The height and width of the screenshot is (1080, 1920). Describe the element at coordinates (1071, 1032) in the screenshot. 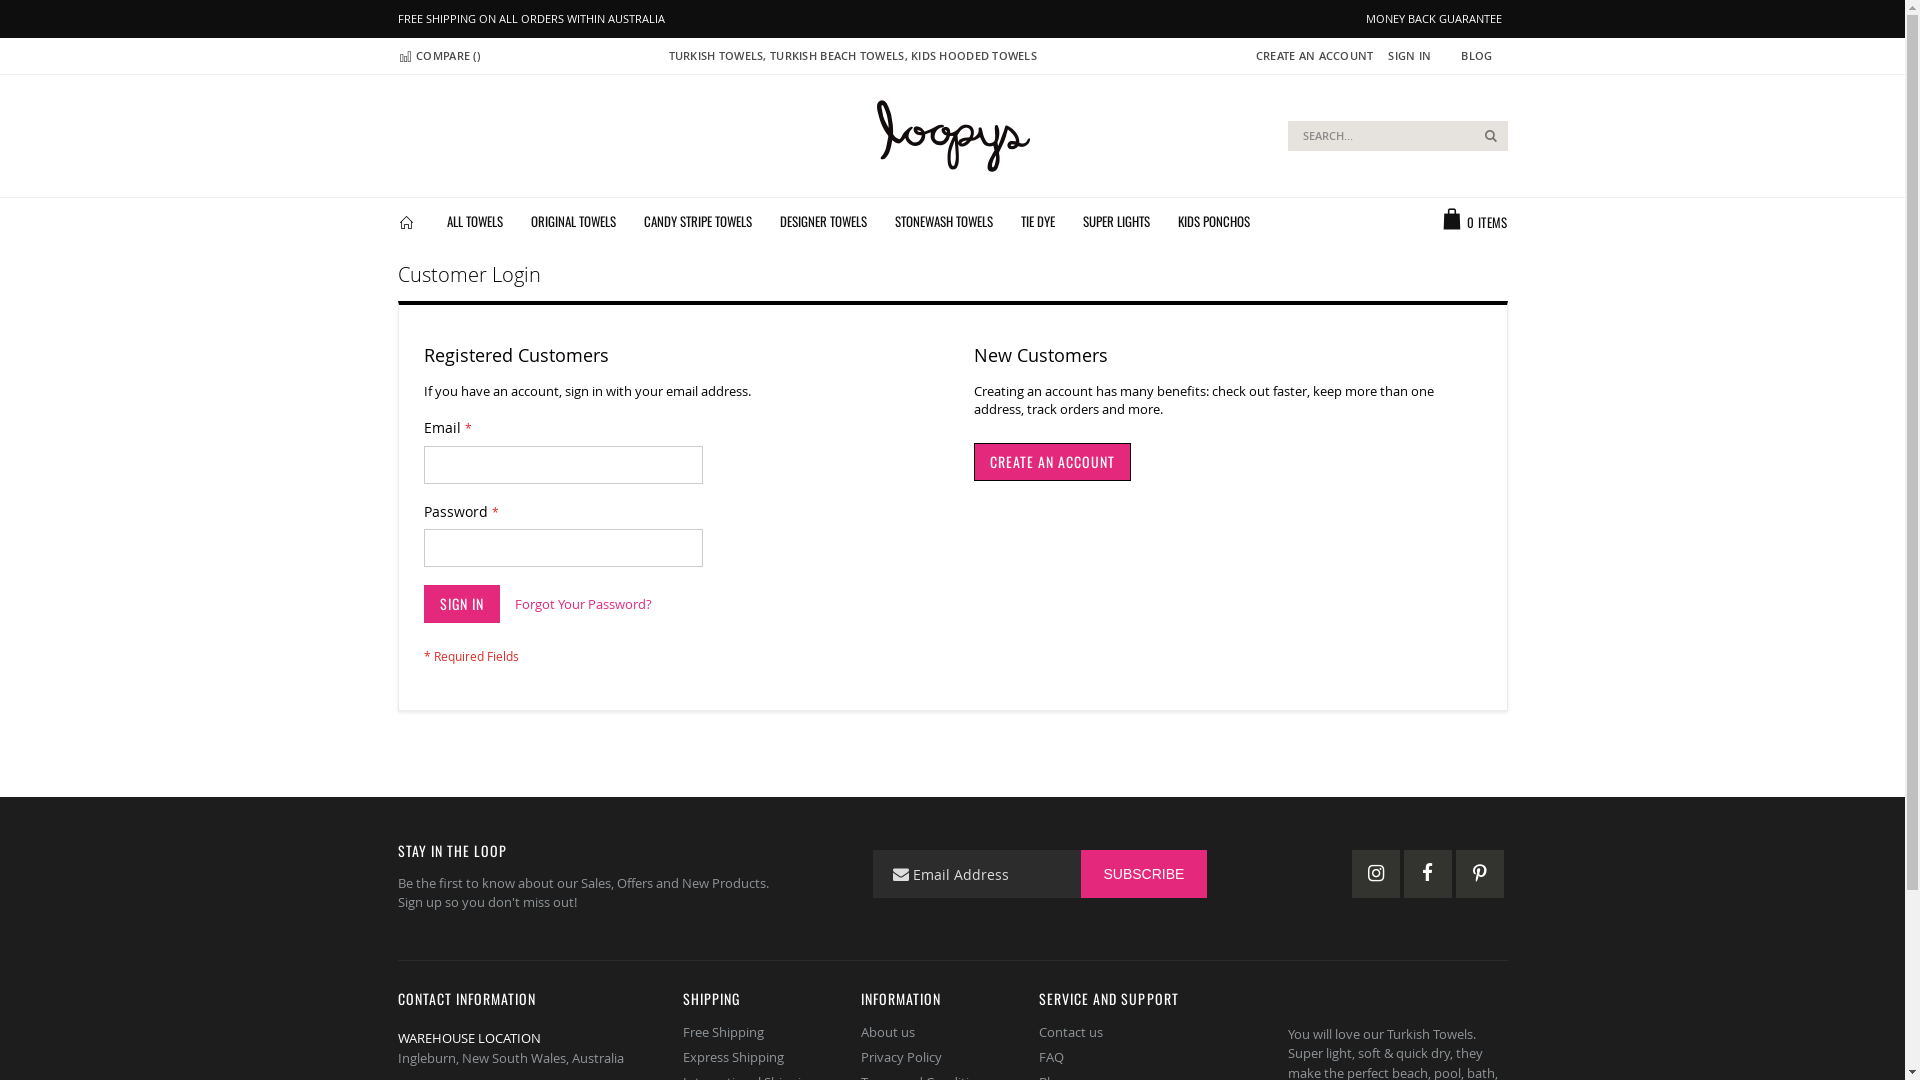

I see `Contact us` at that location.